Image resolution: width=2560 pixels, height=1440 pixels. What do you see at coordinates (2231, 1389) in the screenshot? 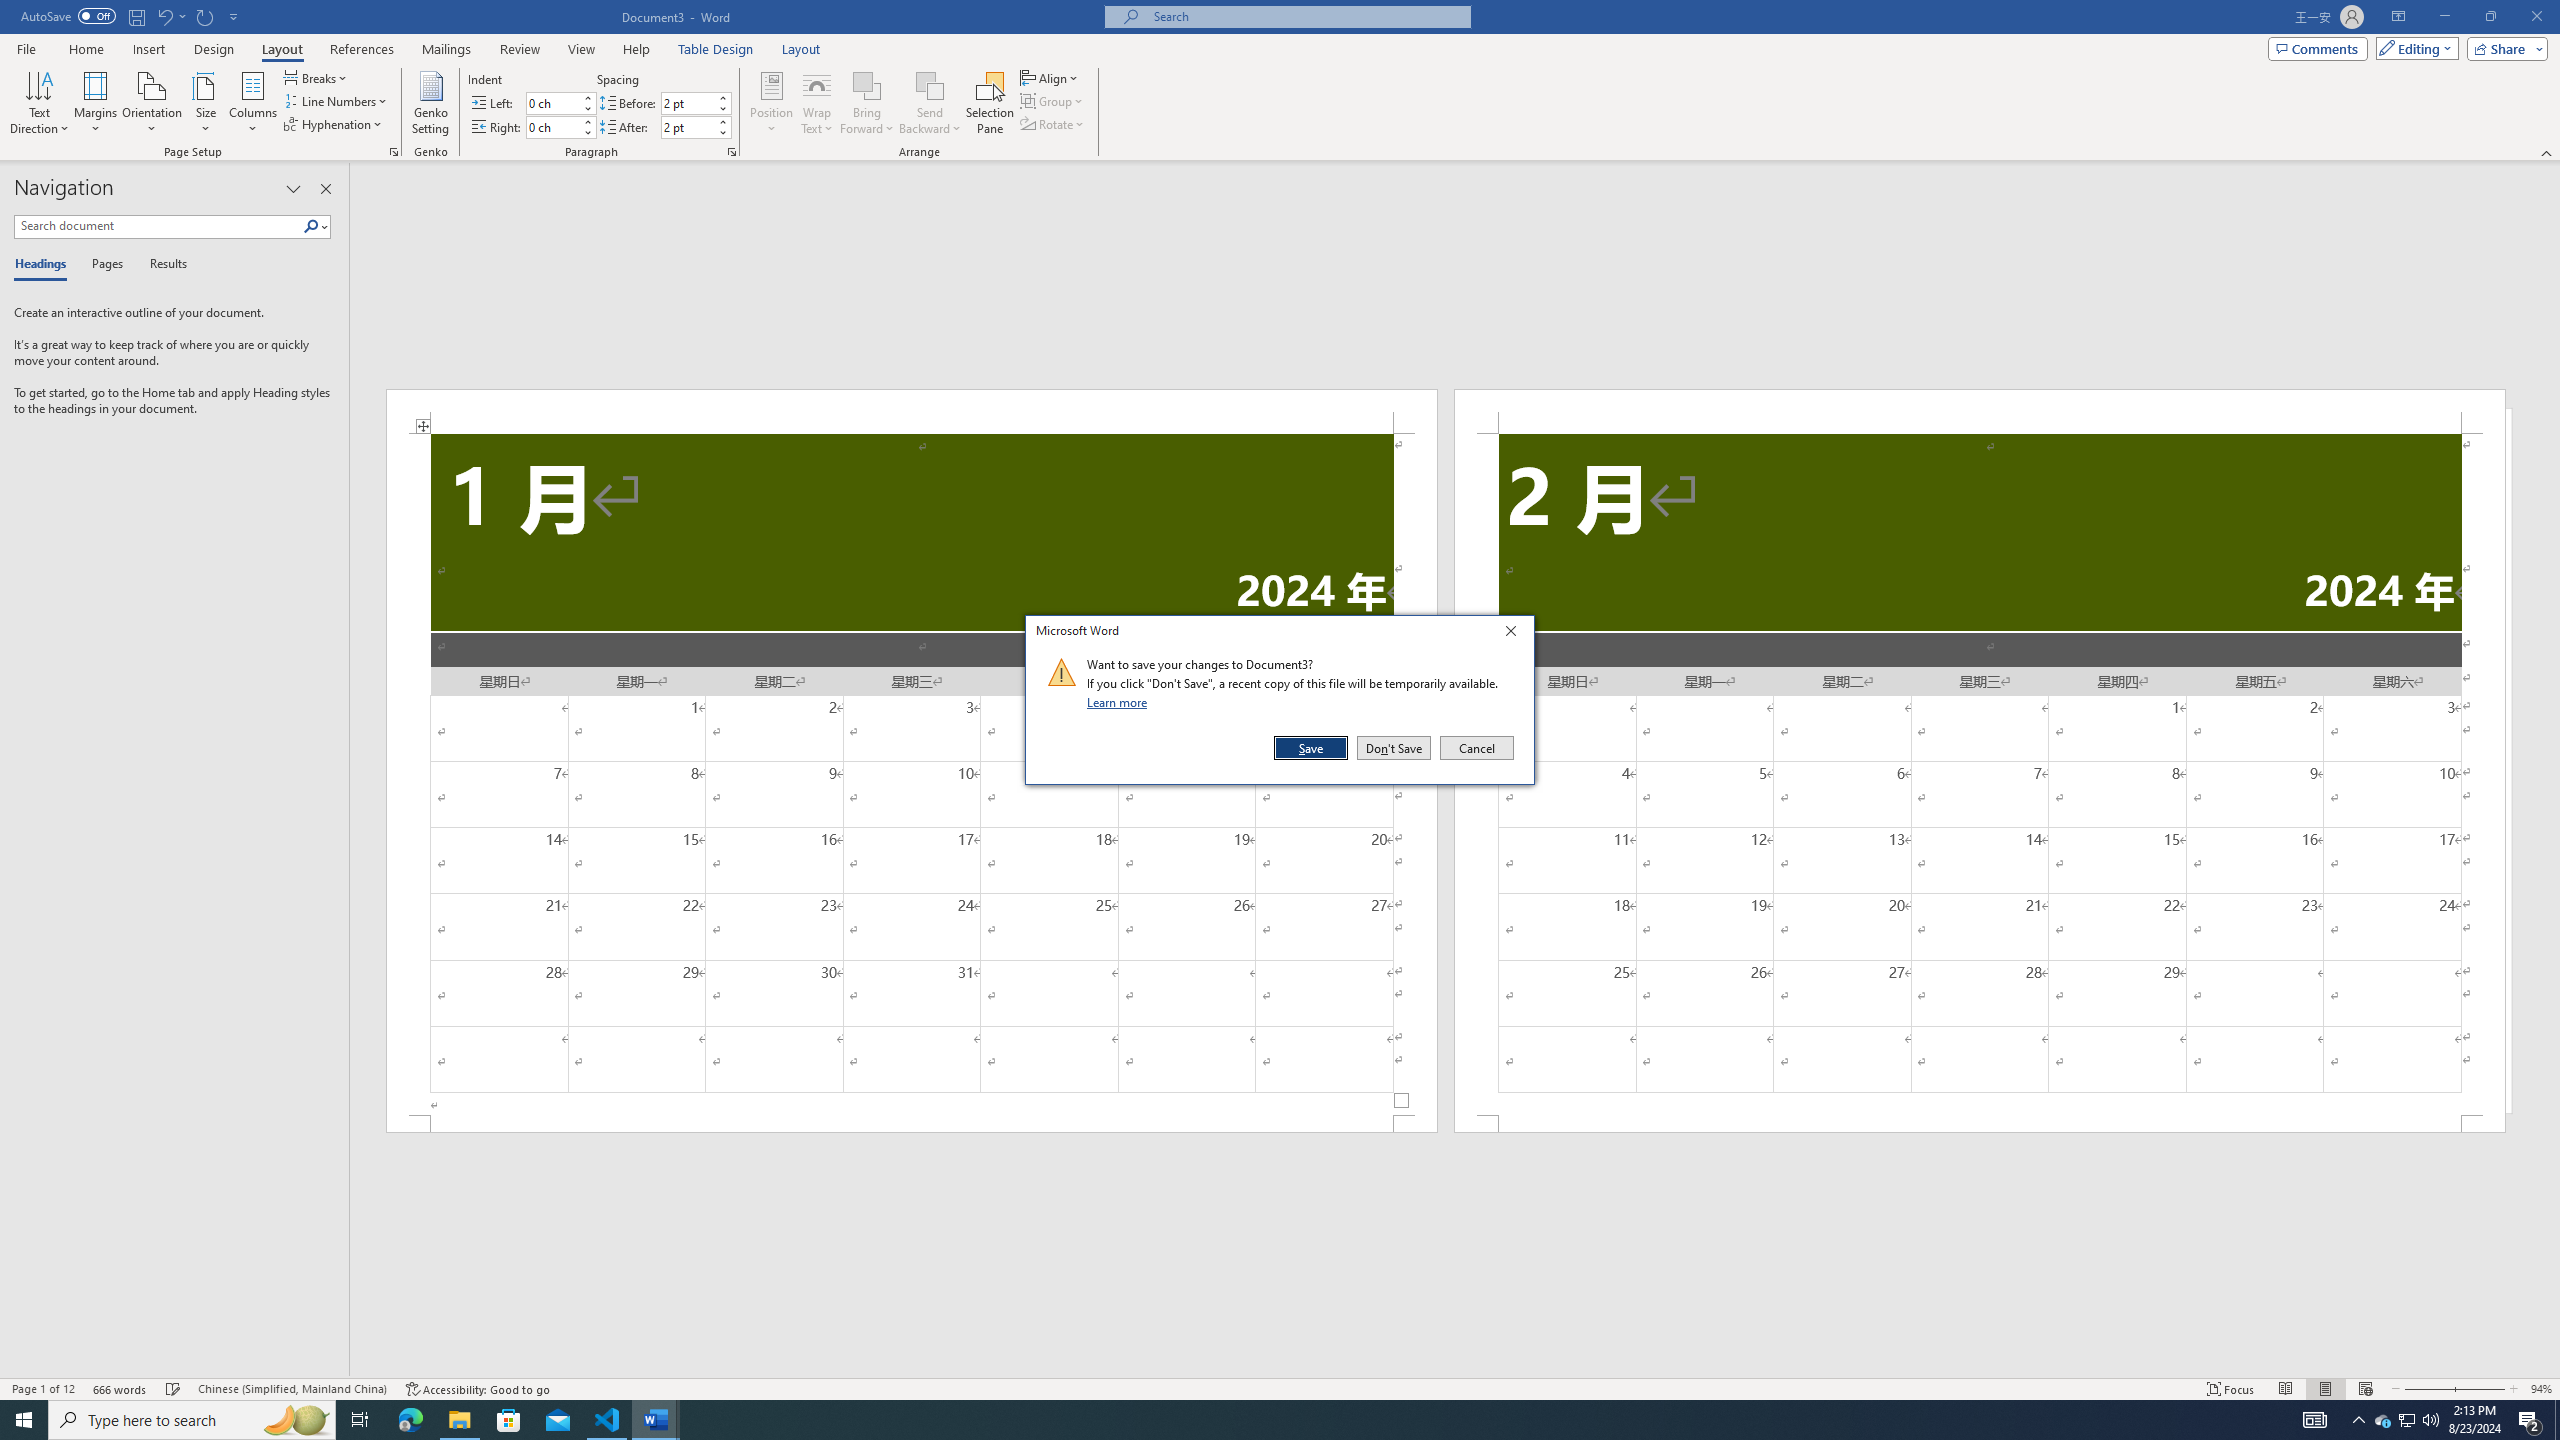
I see `Focus ` at bounding box center [2231, 1389].